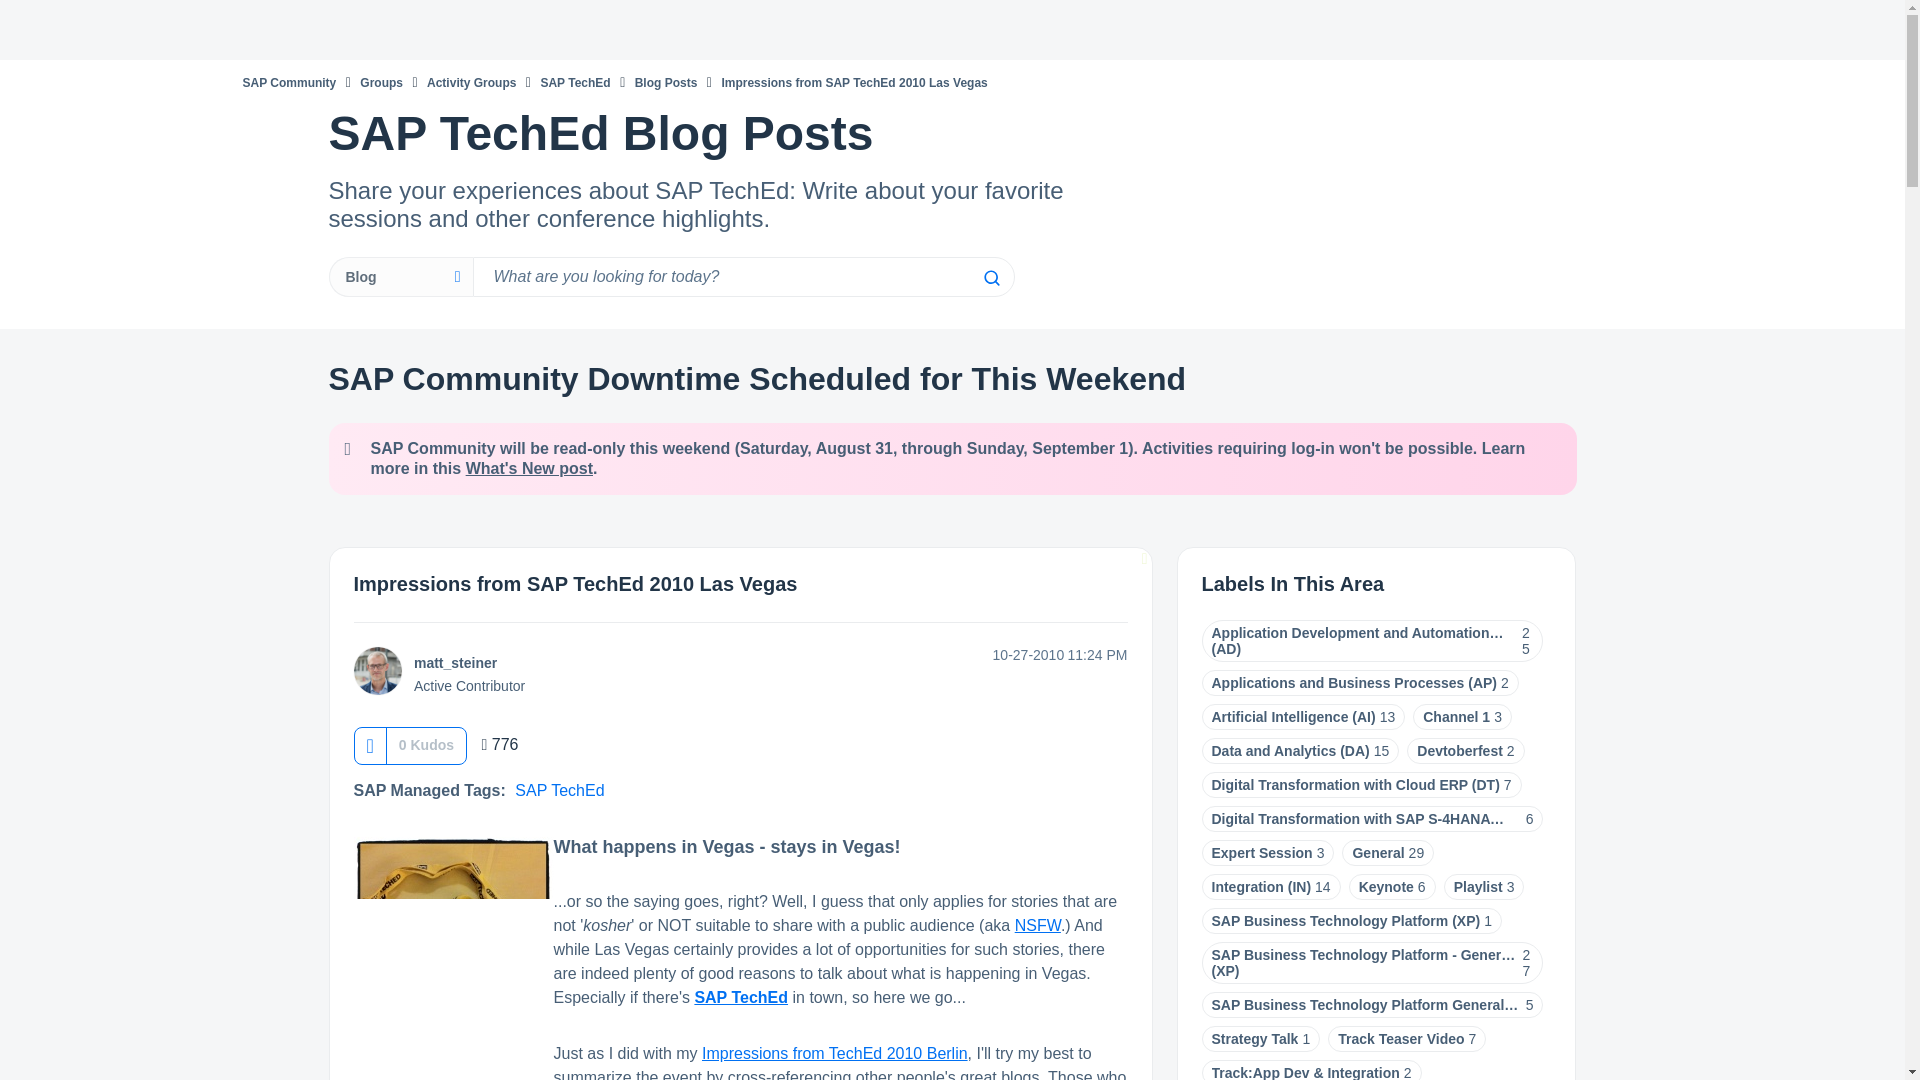 The height and width of the screenshot is (1080, 1920). Describe the element at coordinates (400, 277) in the screenshot. I see `Search Granularity` at that location.